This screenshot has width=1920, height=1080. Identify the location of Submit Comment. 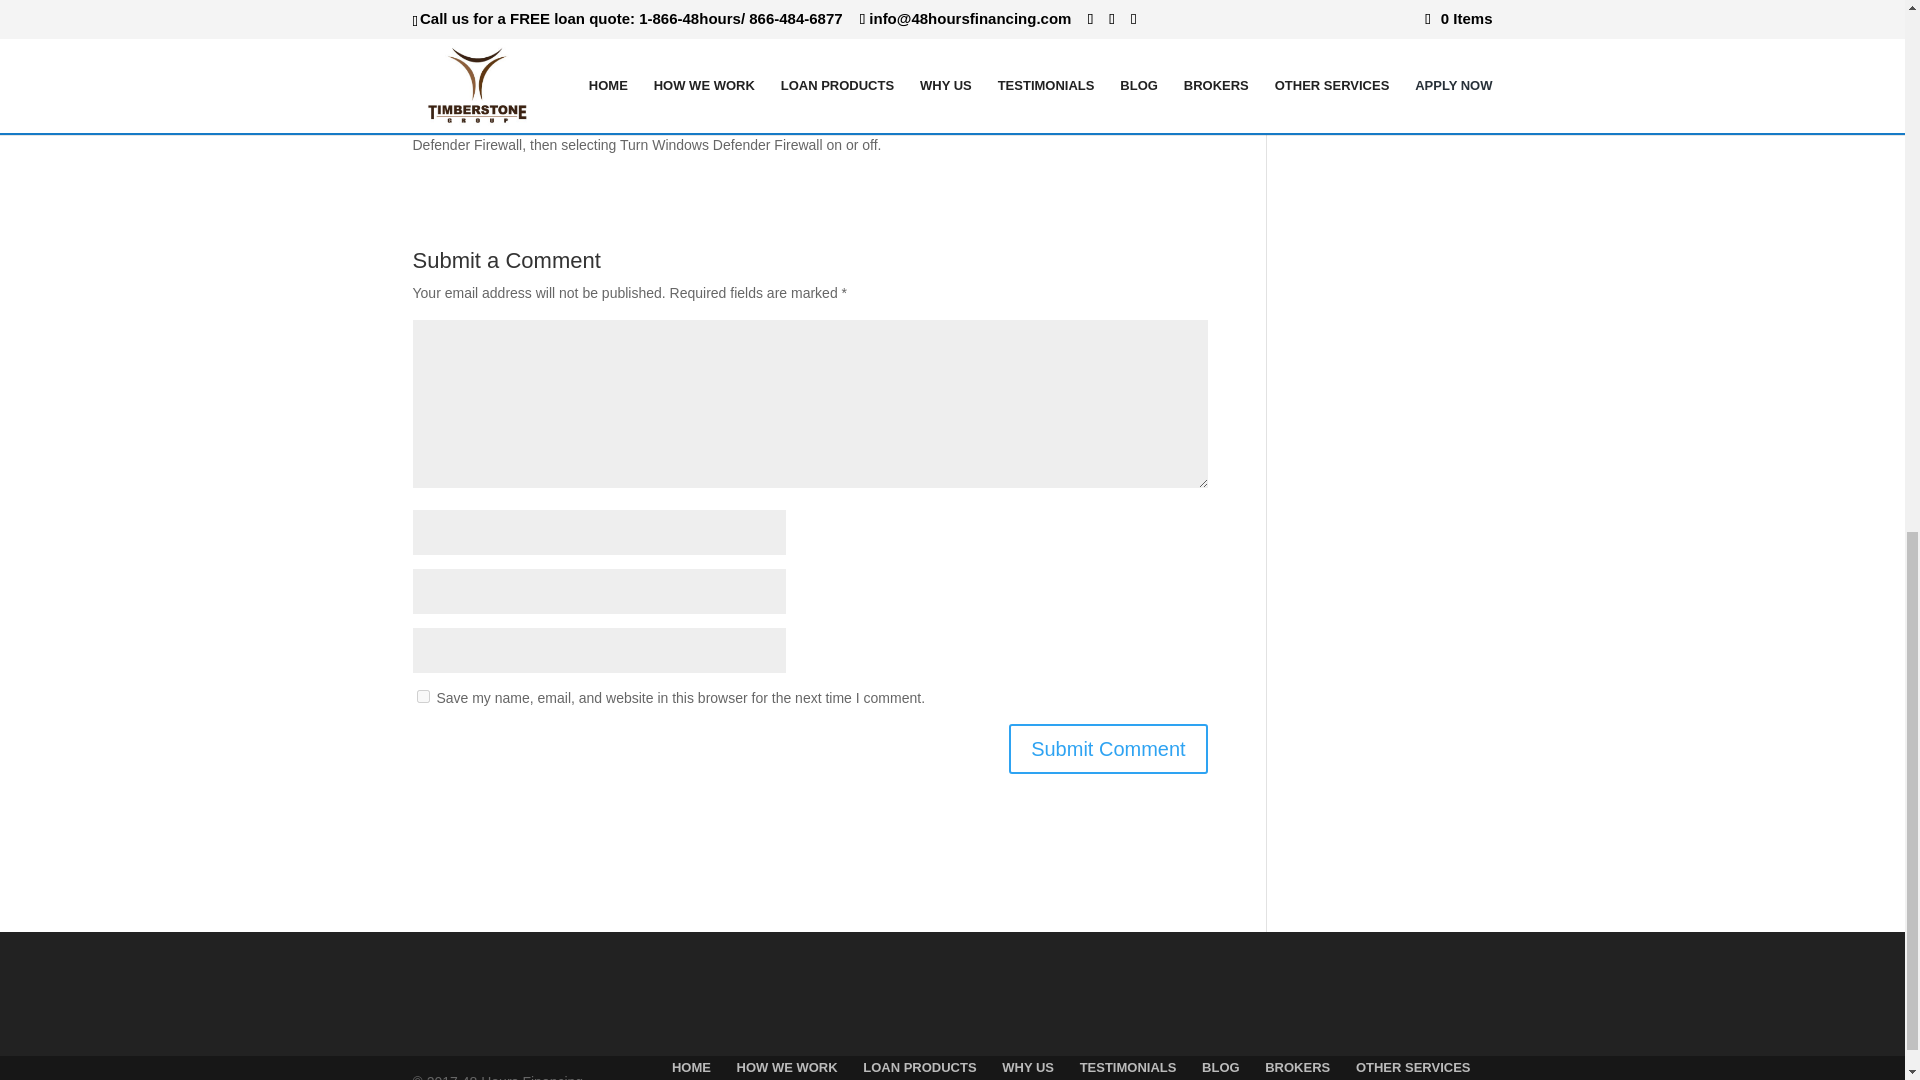
(1108, 748).